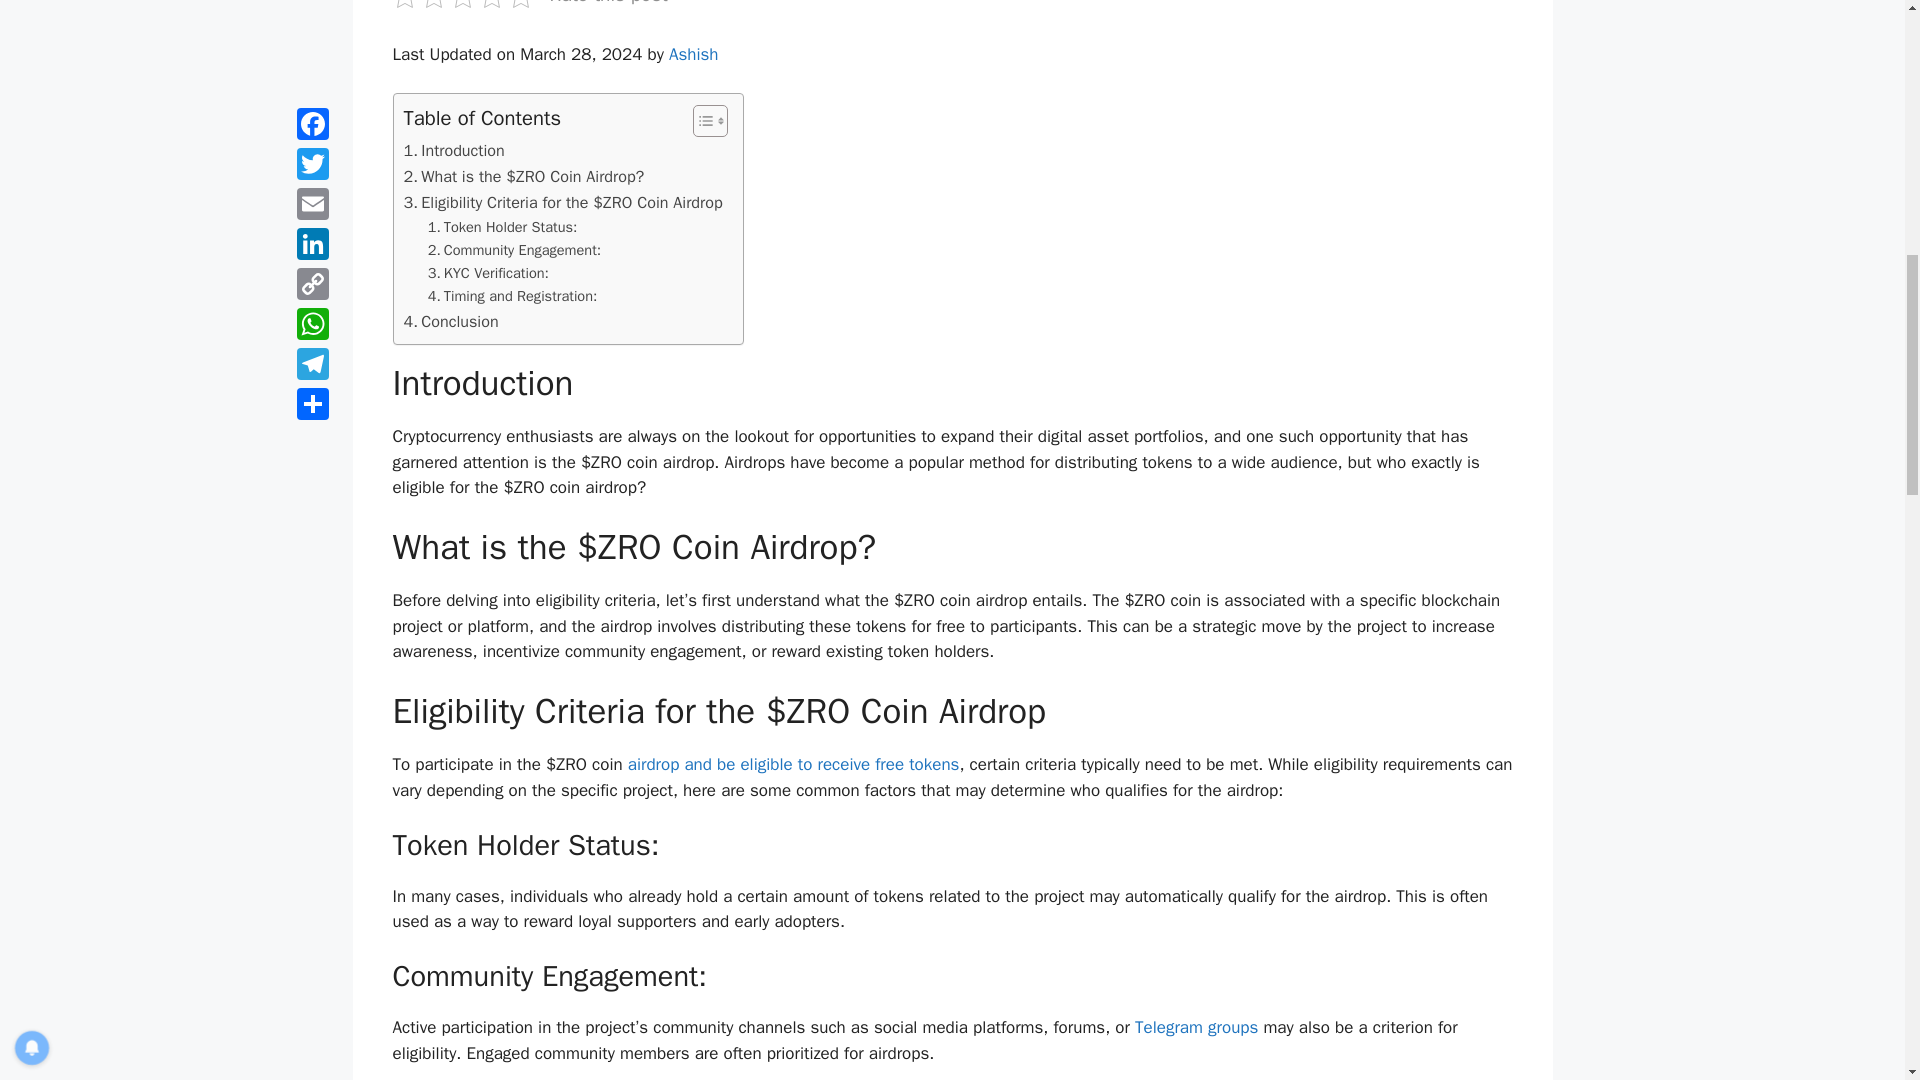 The image size is (1920, 1080). I want to click on Ashish, so click(693, 54).